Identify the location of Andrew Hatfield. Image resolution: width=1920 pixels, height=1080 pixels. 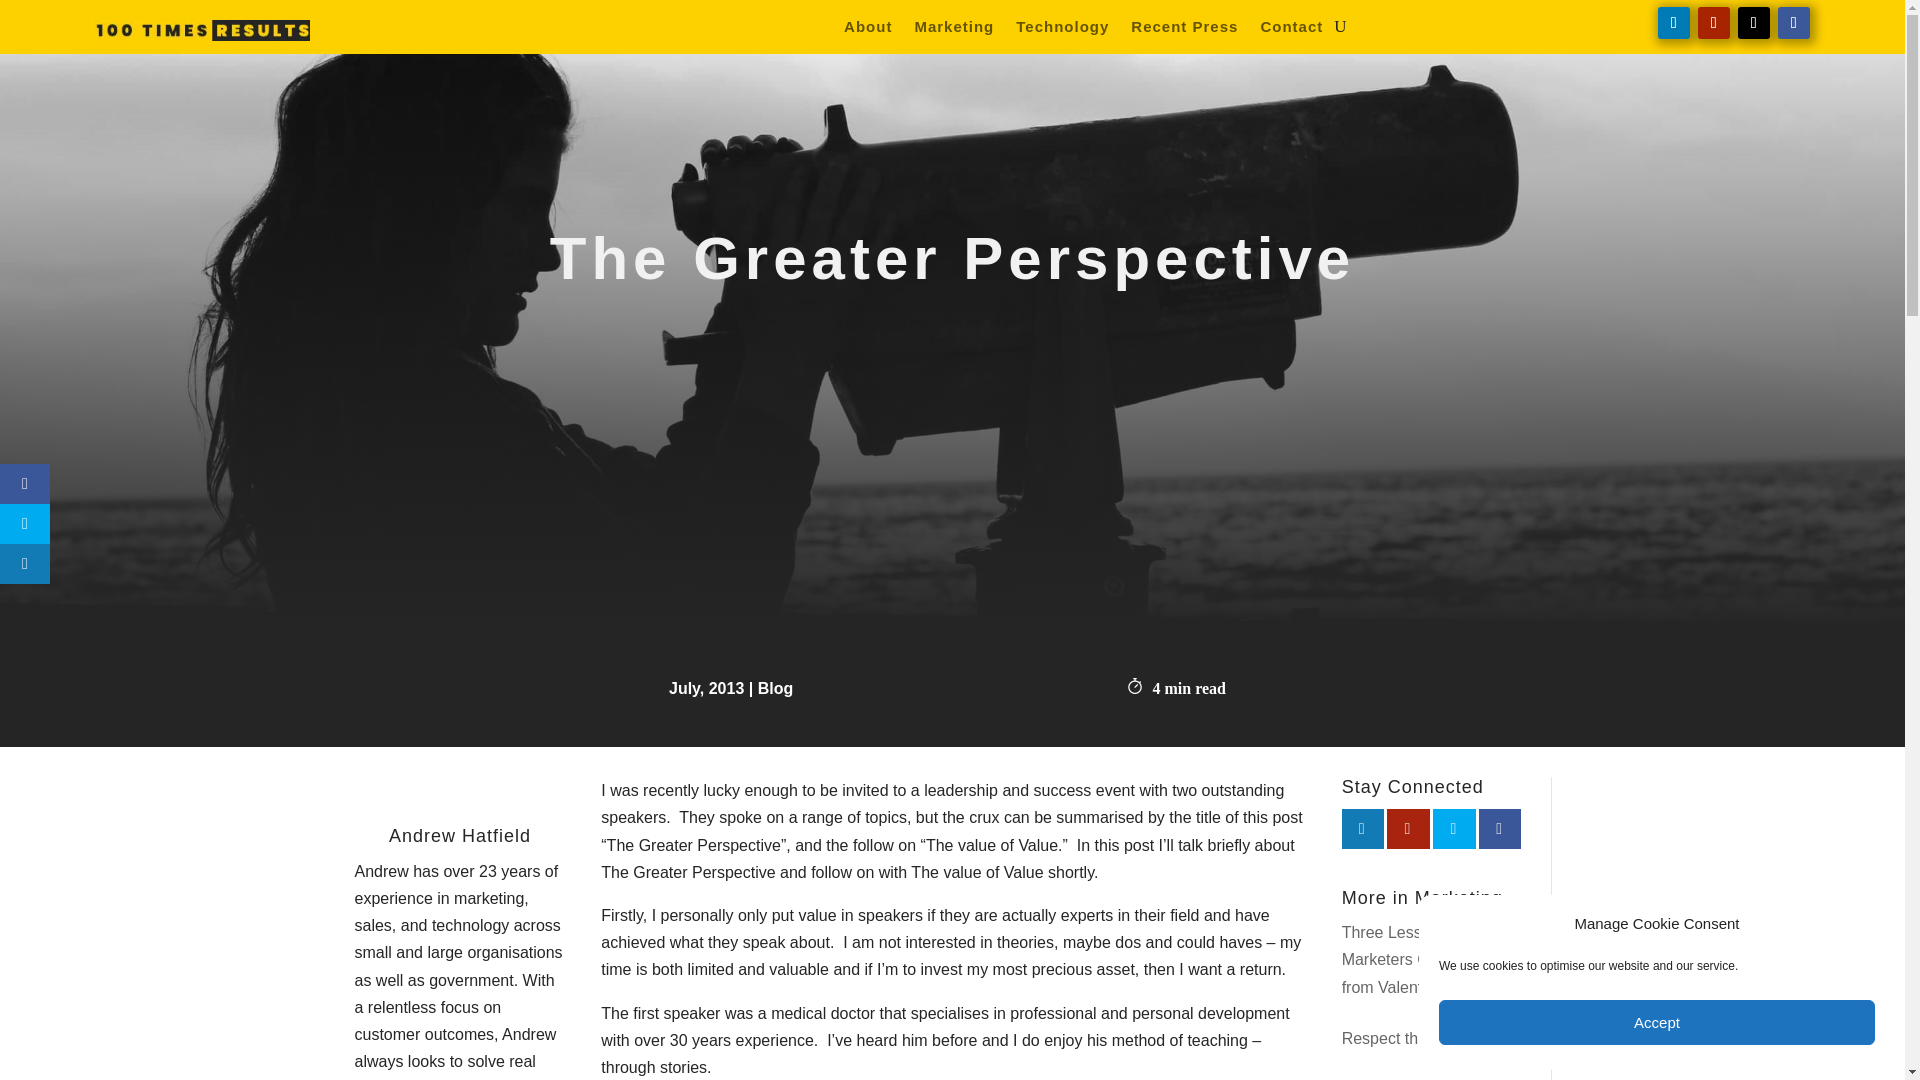
(460, 836).